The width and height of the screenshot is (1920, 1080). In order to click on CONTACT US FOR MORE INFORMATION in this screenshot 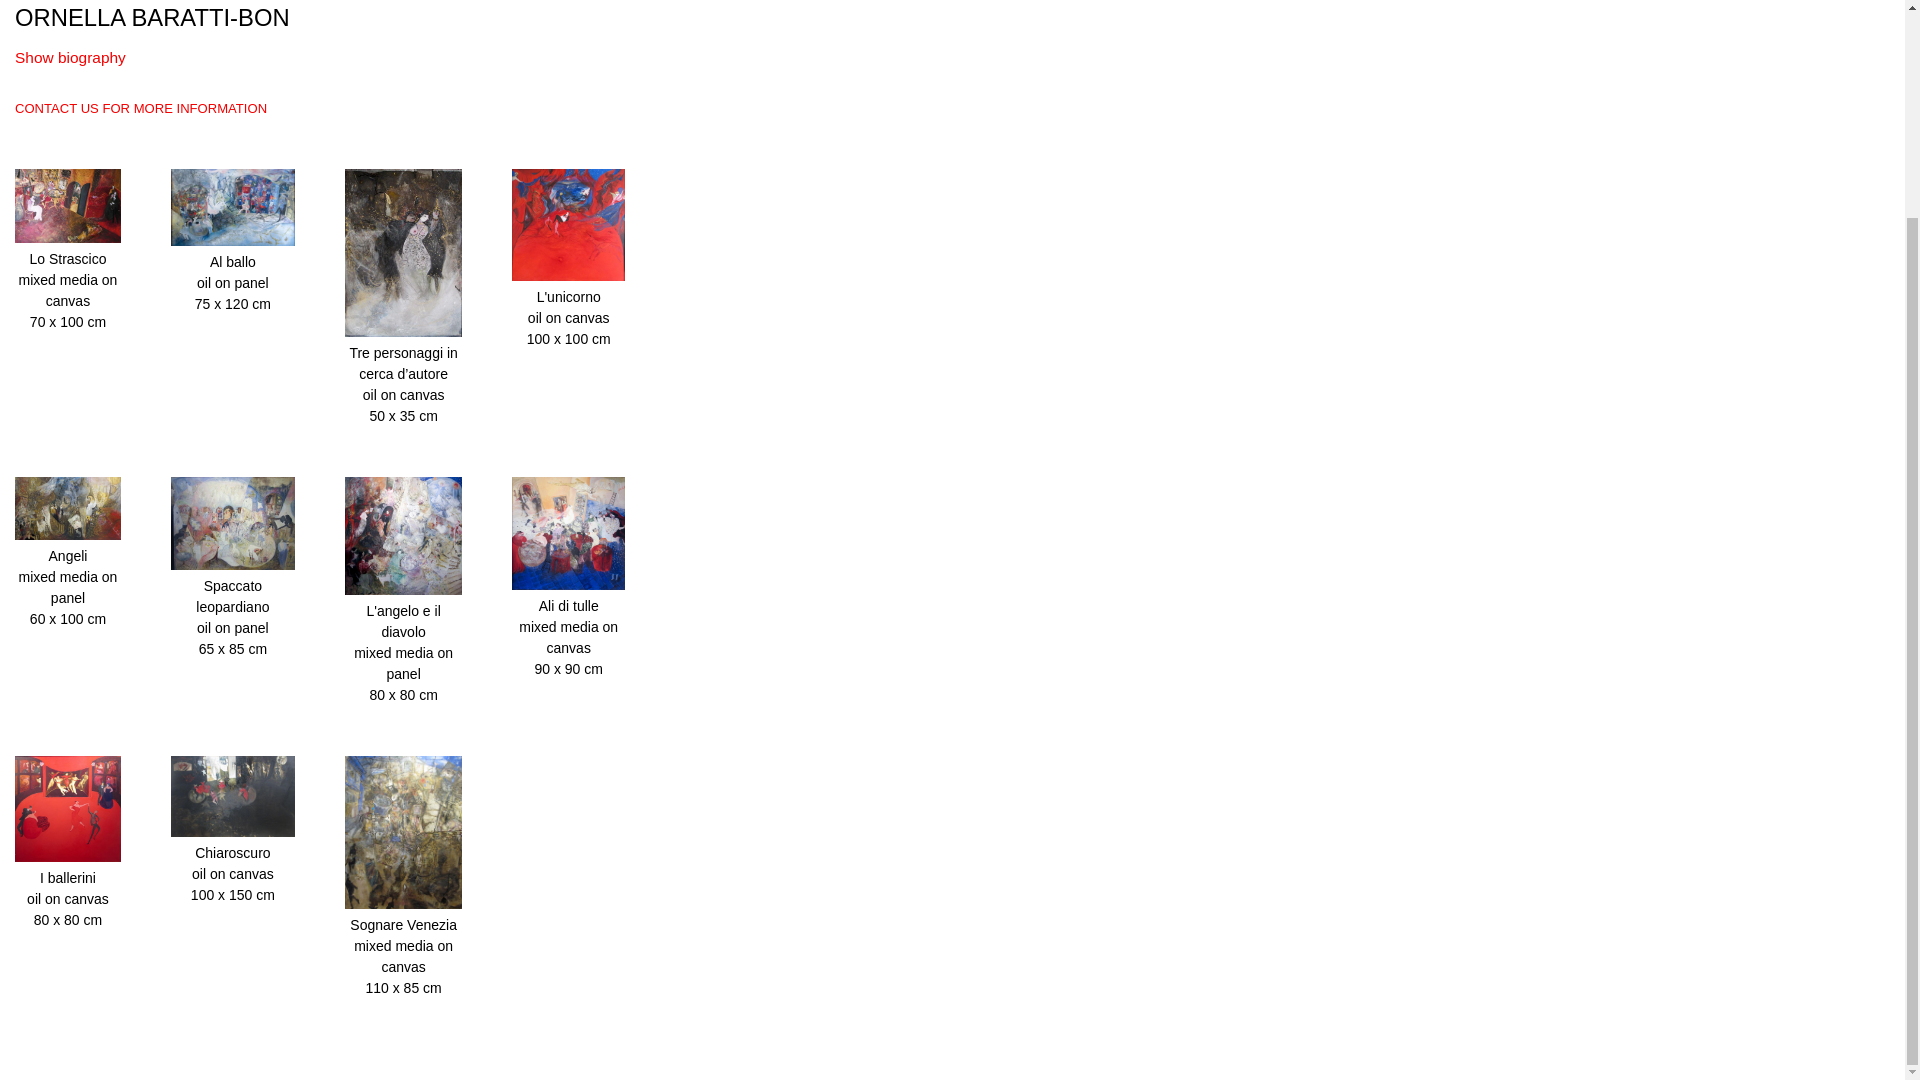, I will do `click(140, 108)`.